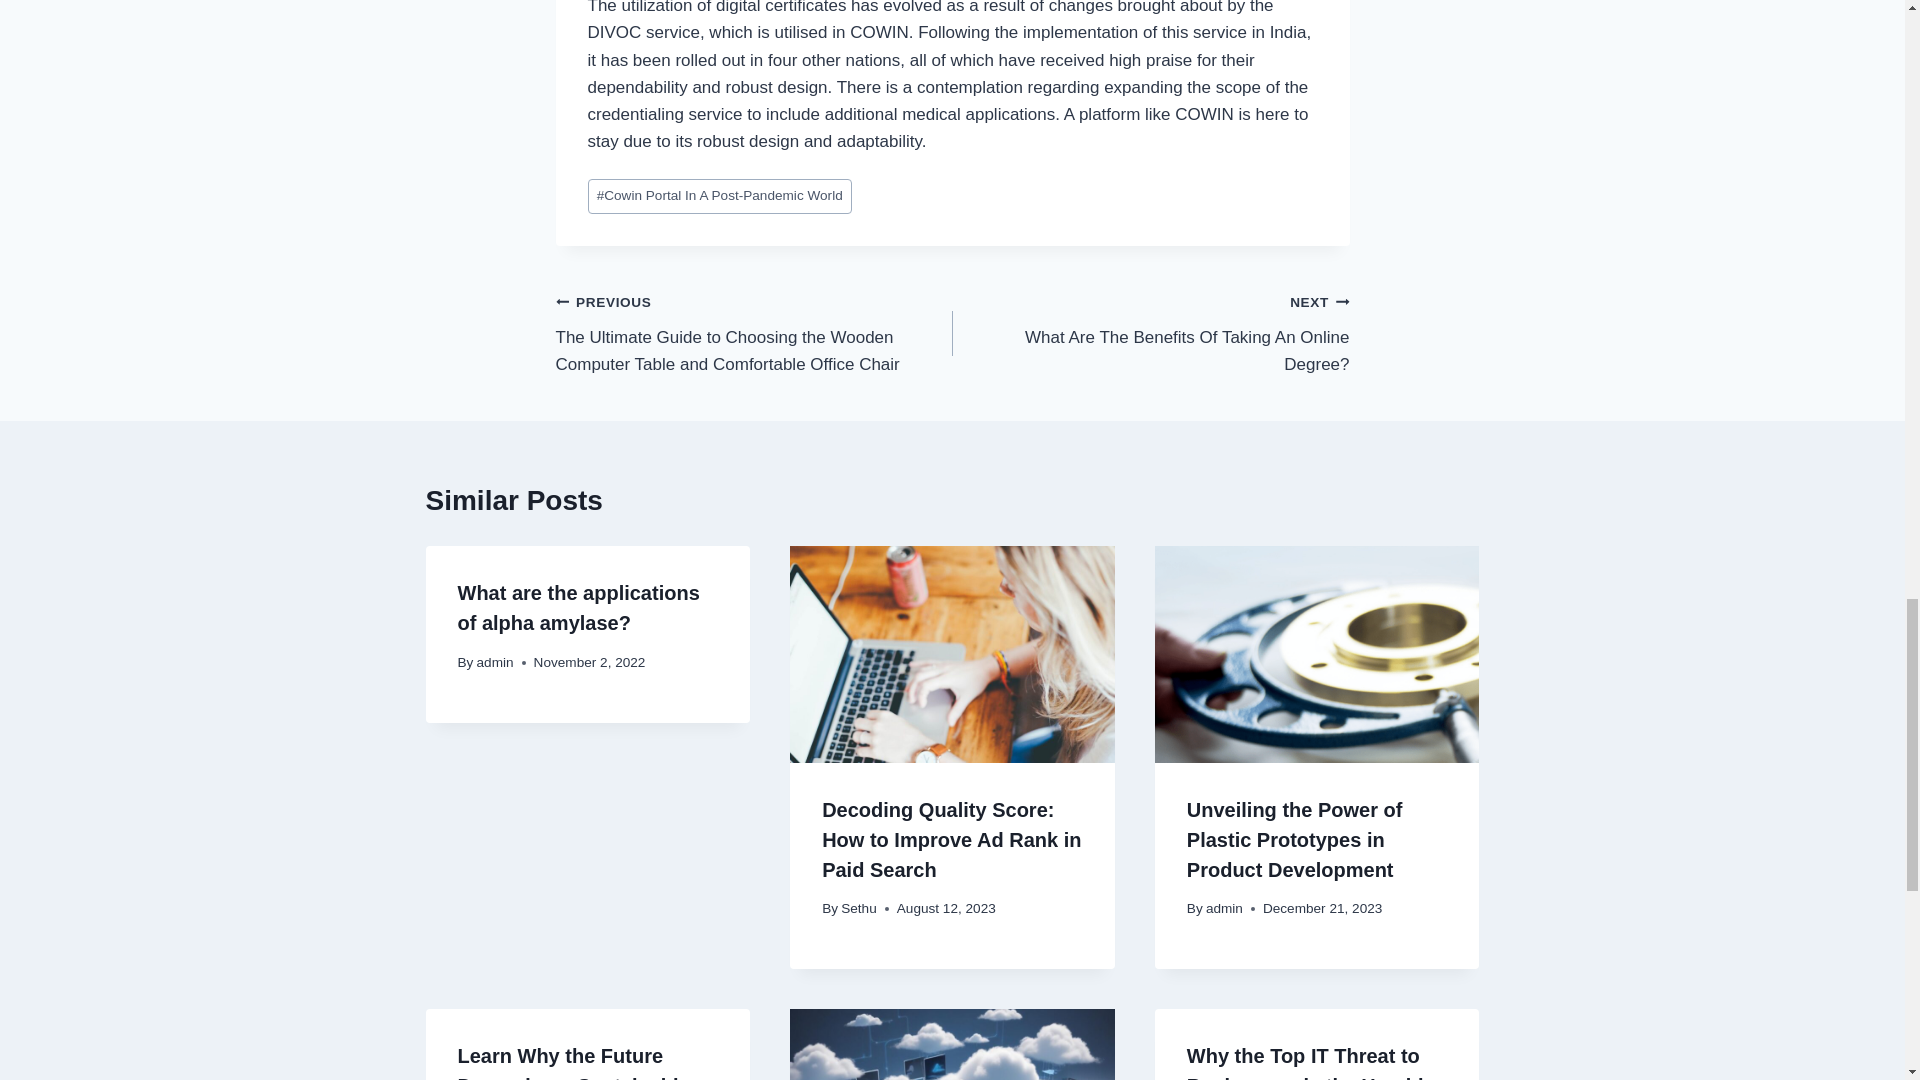 This screenshot has height=1080, width=1920. I want to click on admin, so click(858, 908).